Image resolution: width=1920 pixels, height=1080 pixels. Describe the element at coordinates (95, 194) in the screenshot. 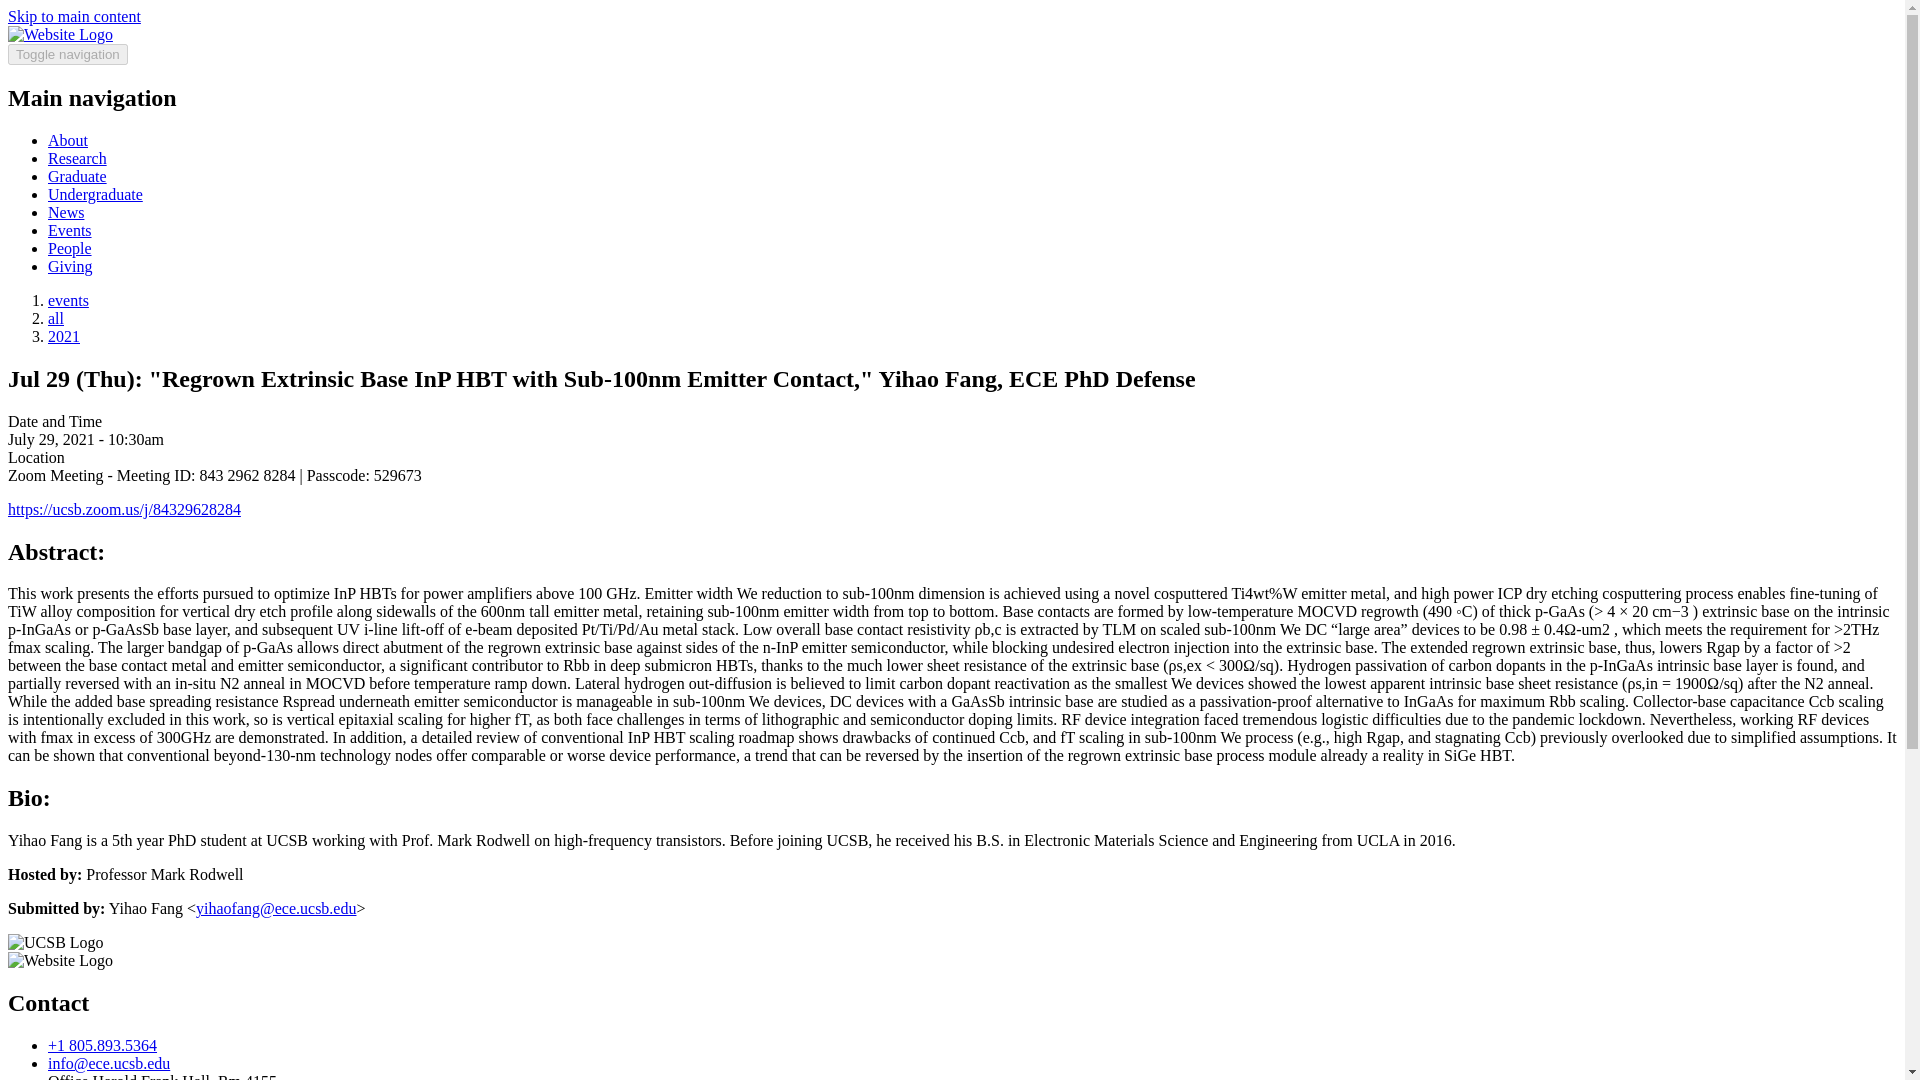

I see `minor change 'senior capstone project'` at that location.